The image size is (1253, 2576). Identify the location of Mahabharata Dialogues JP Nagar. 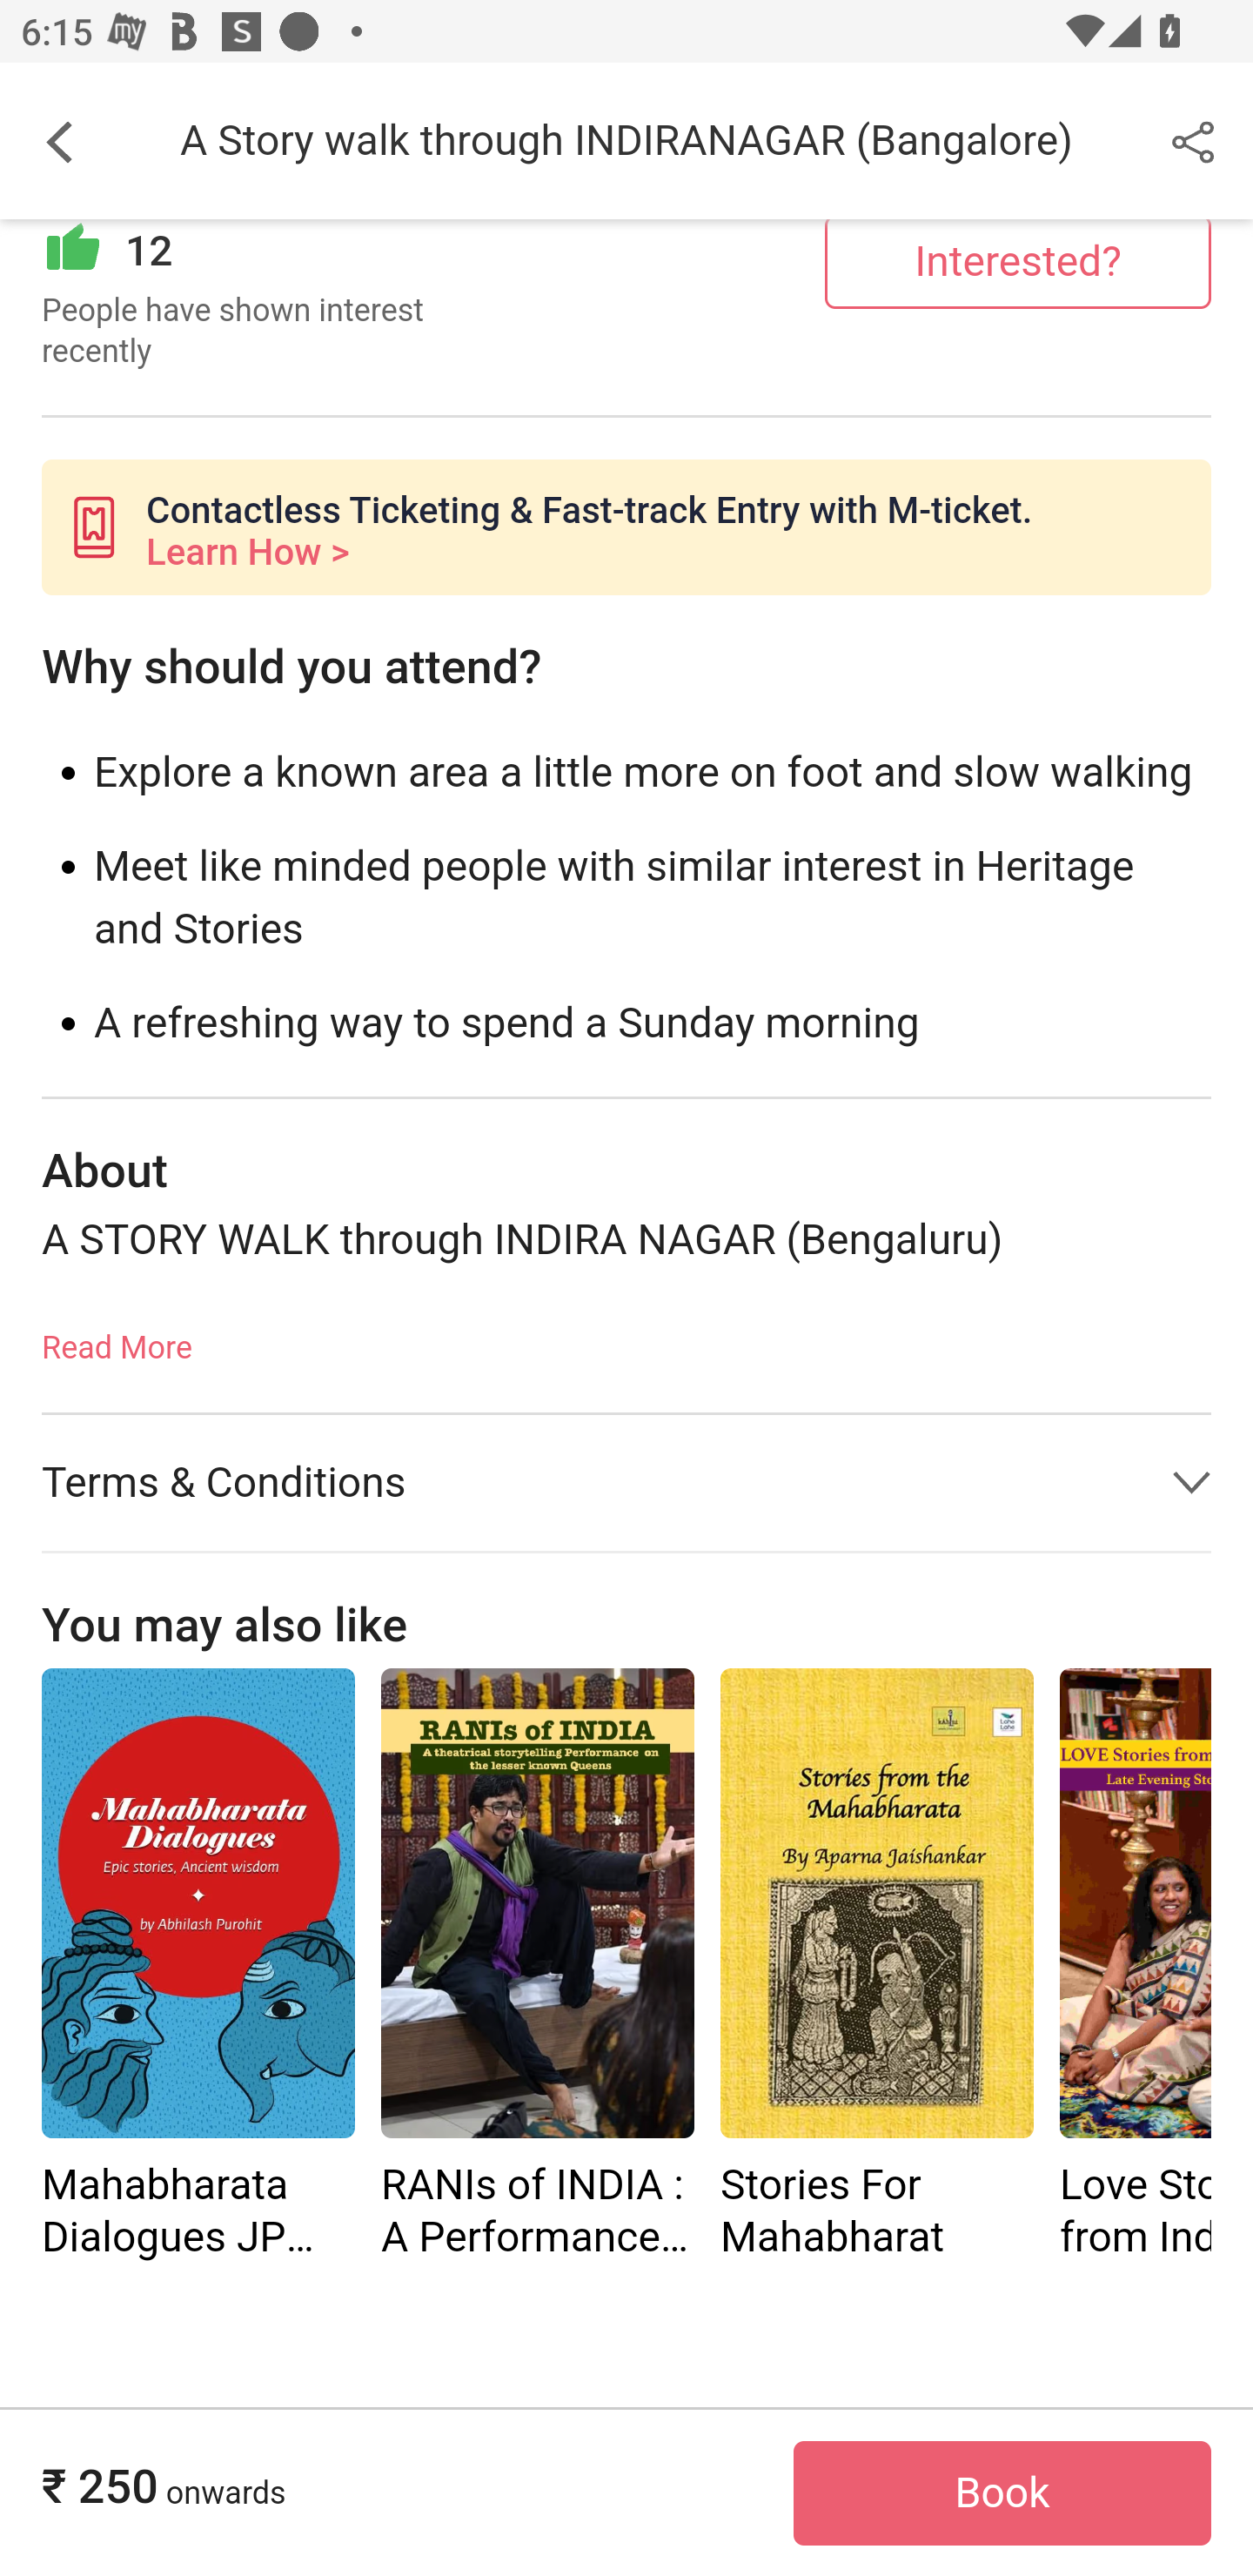
(198, 1904).